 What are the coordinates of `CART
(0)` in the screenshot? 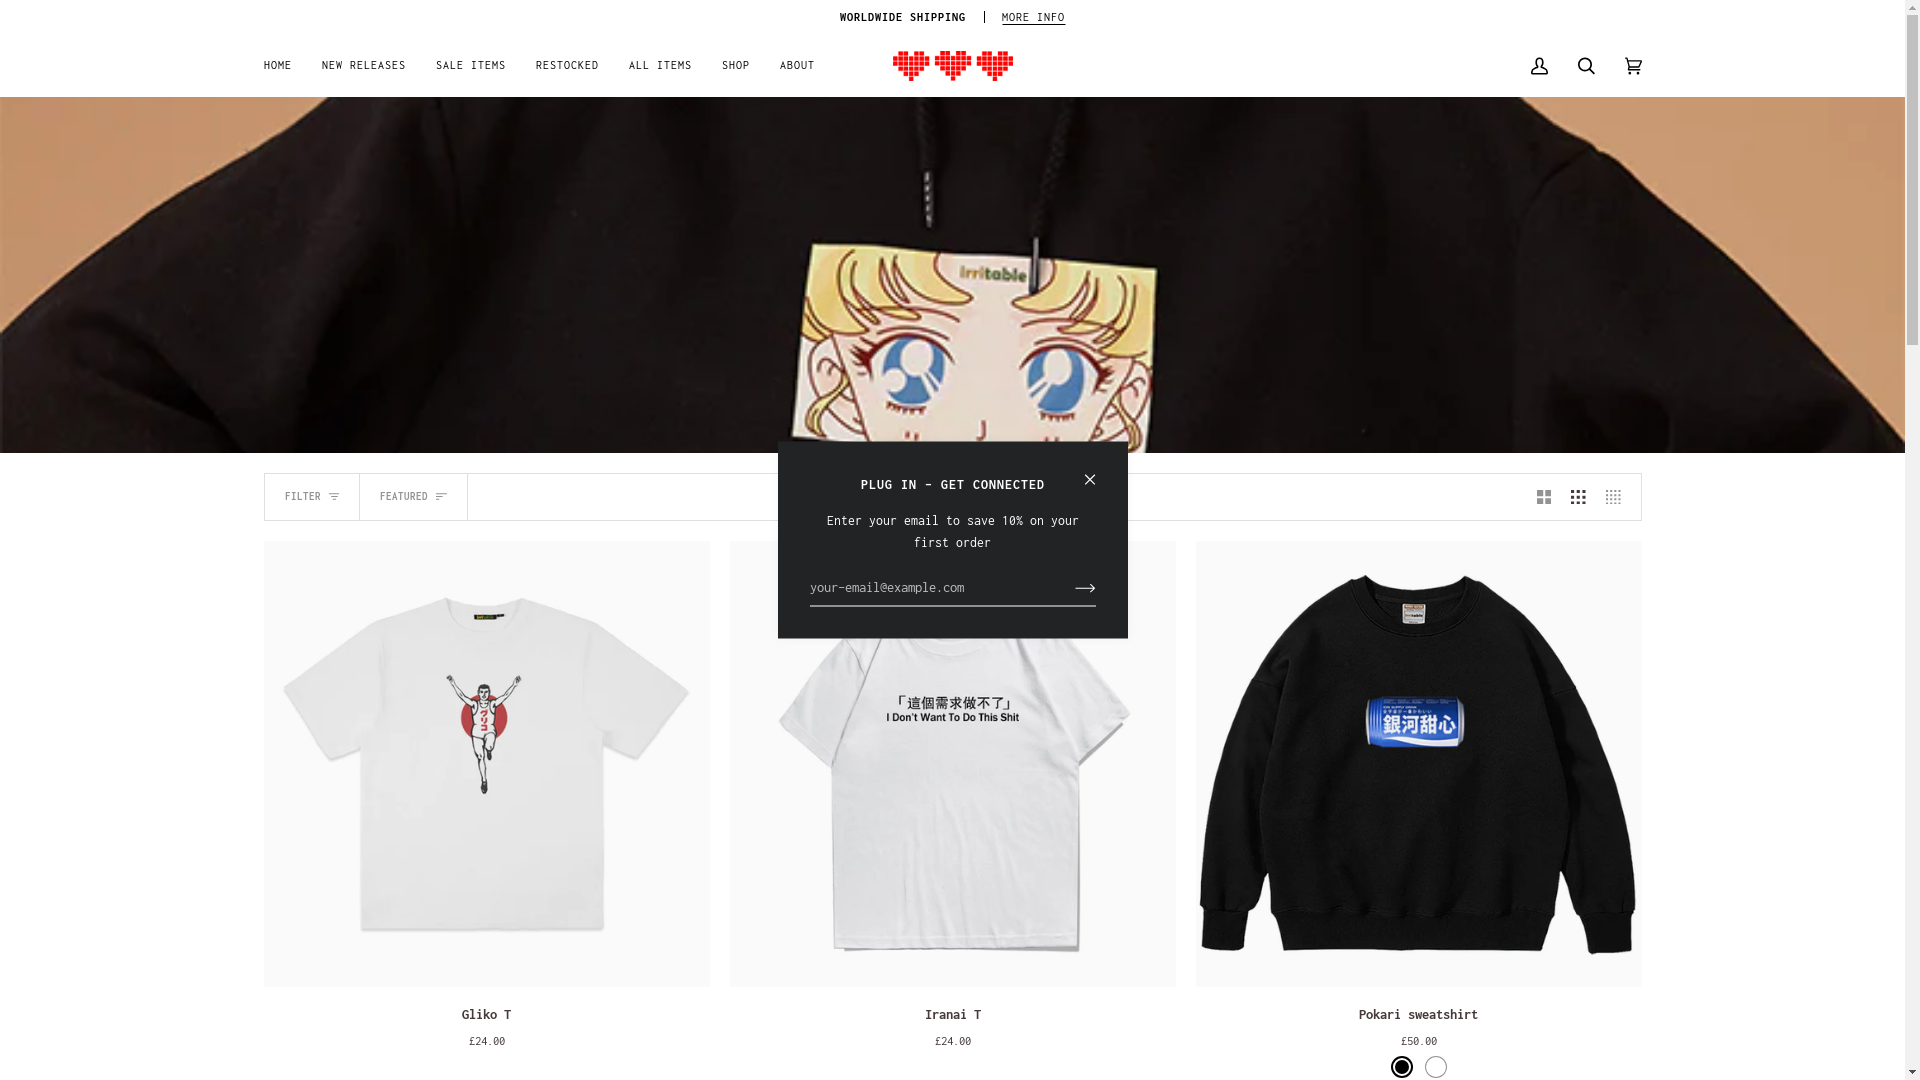 It's located at (1634, 66).